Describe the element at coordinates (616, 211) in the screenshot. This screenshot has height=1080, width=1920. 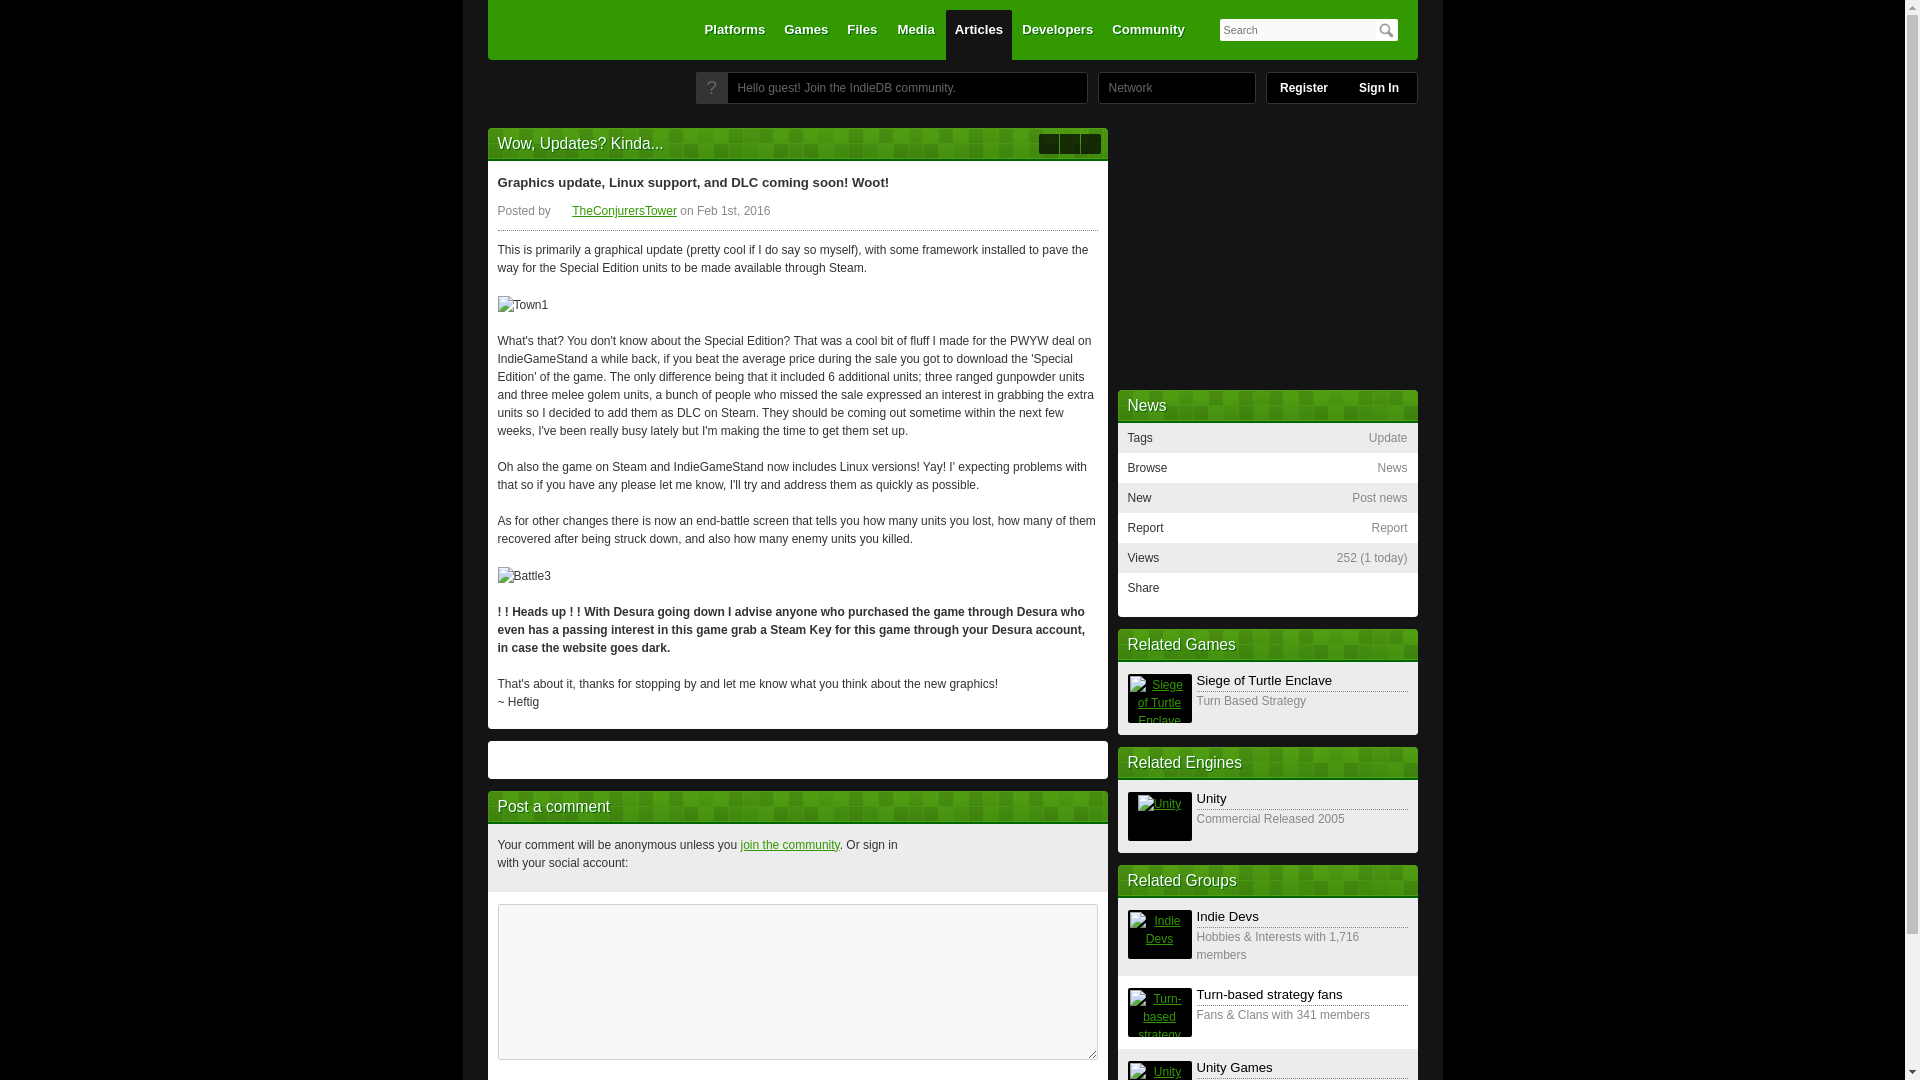
I see `Article Manager` at that location.